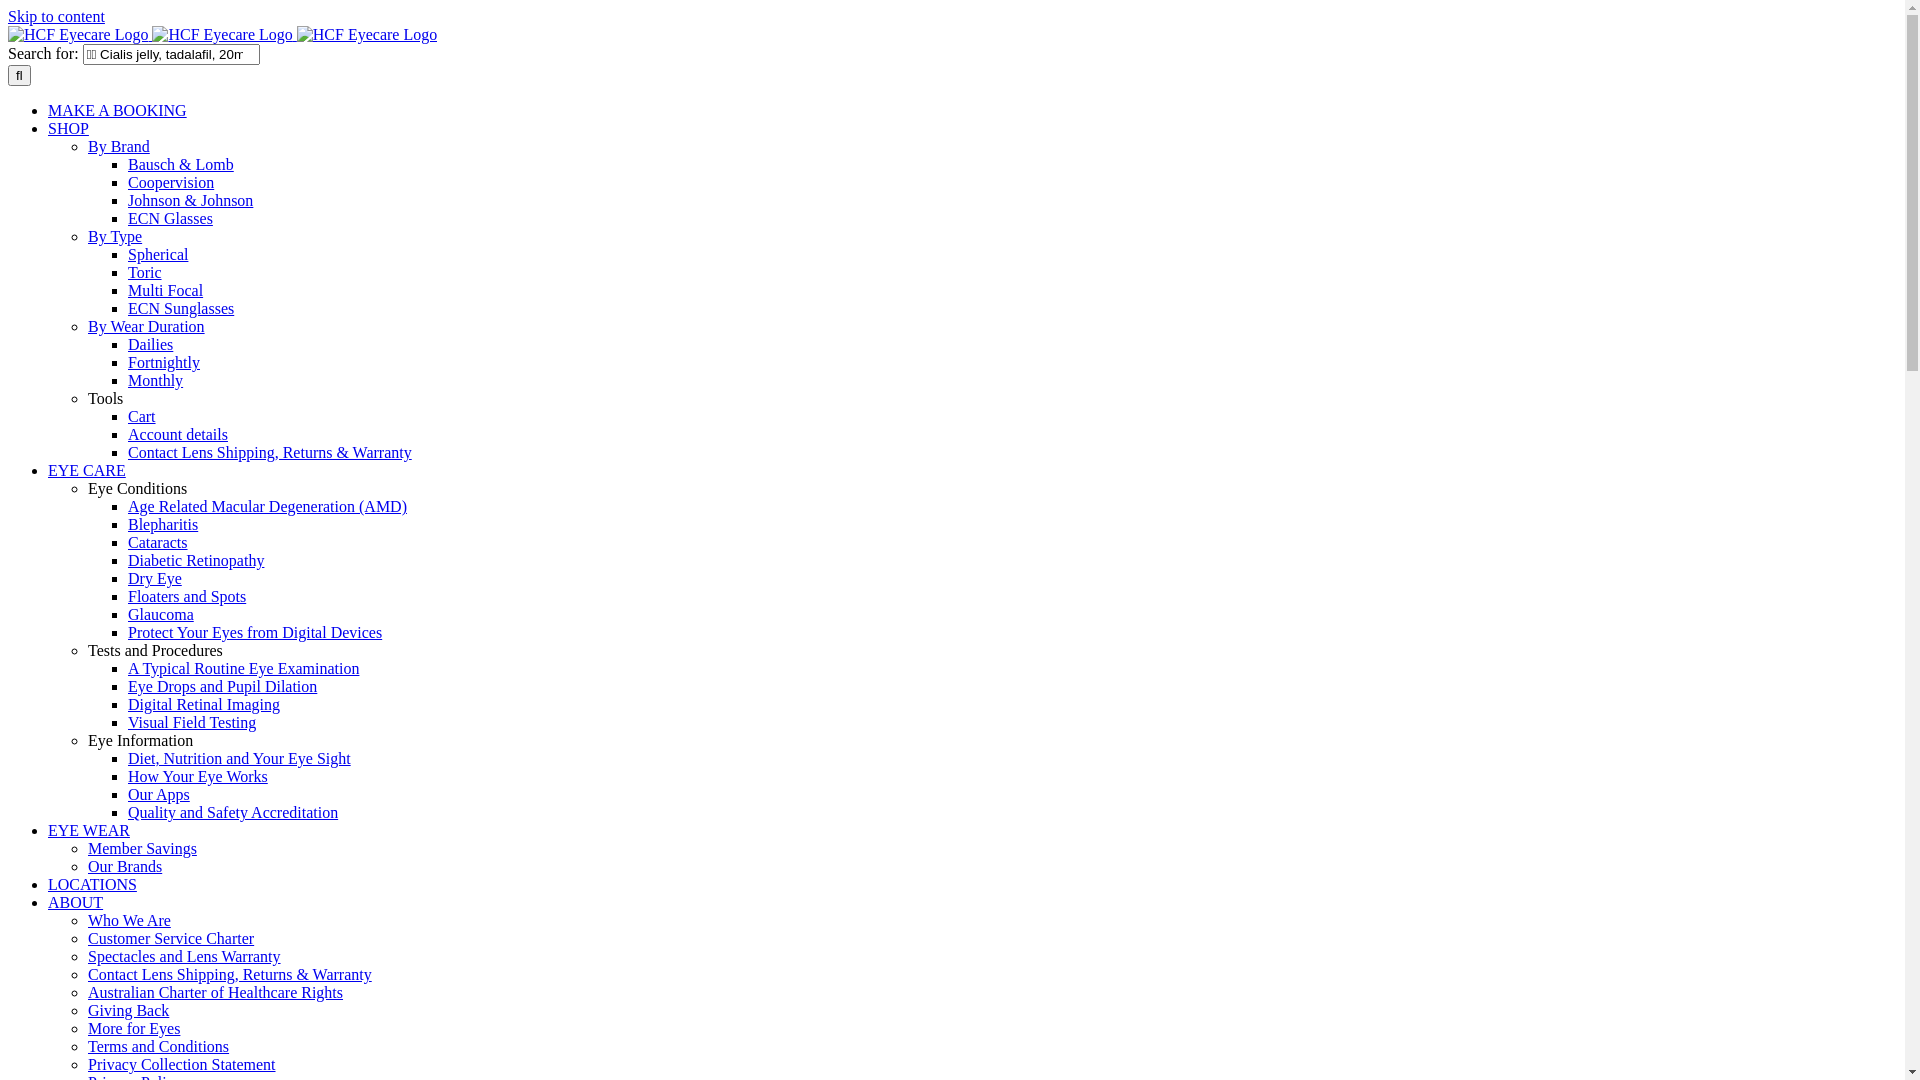 The image size is (1920, 1080). Describe the element at coordinates (158, 1046) in the screenshot. I see `Terms and Conditions` at that location.